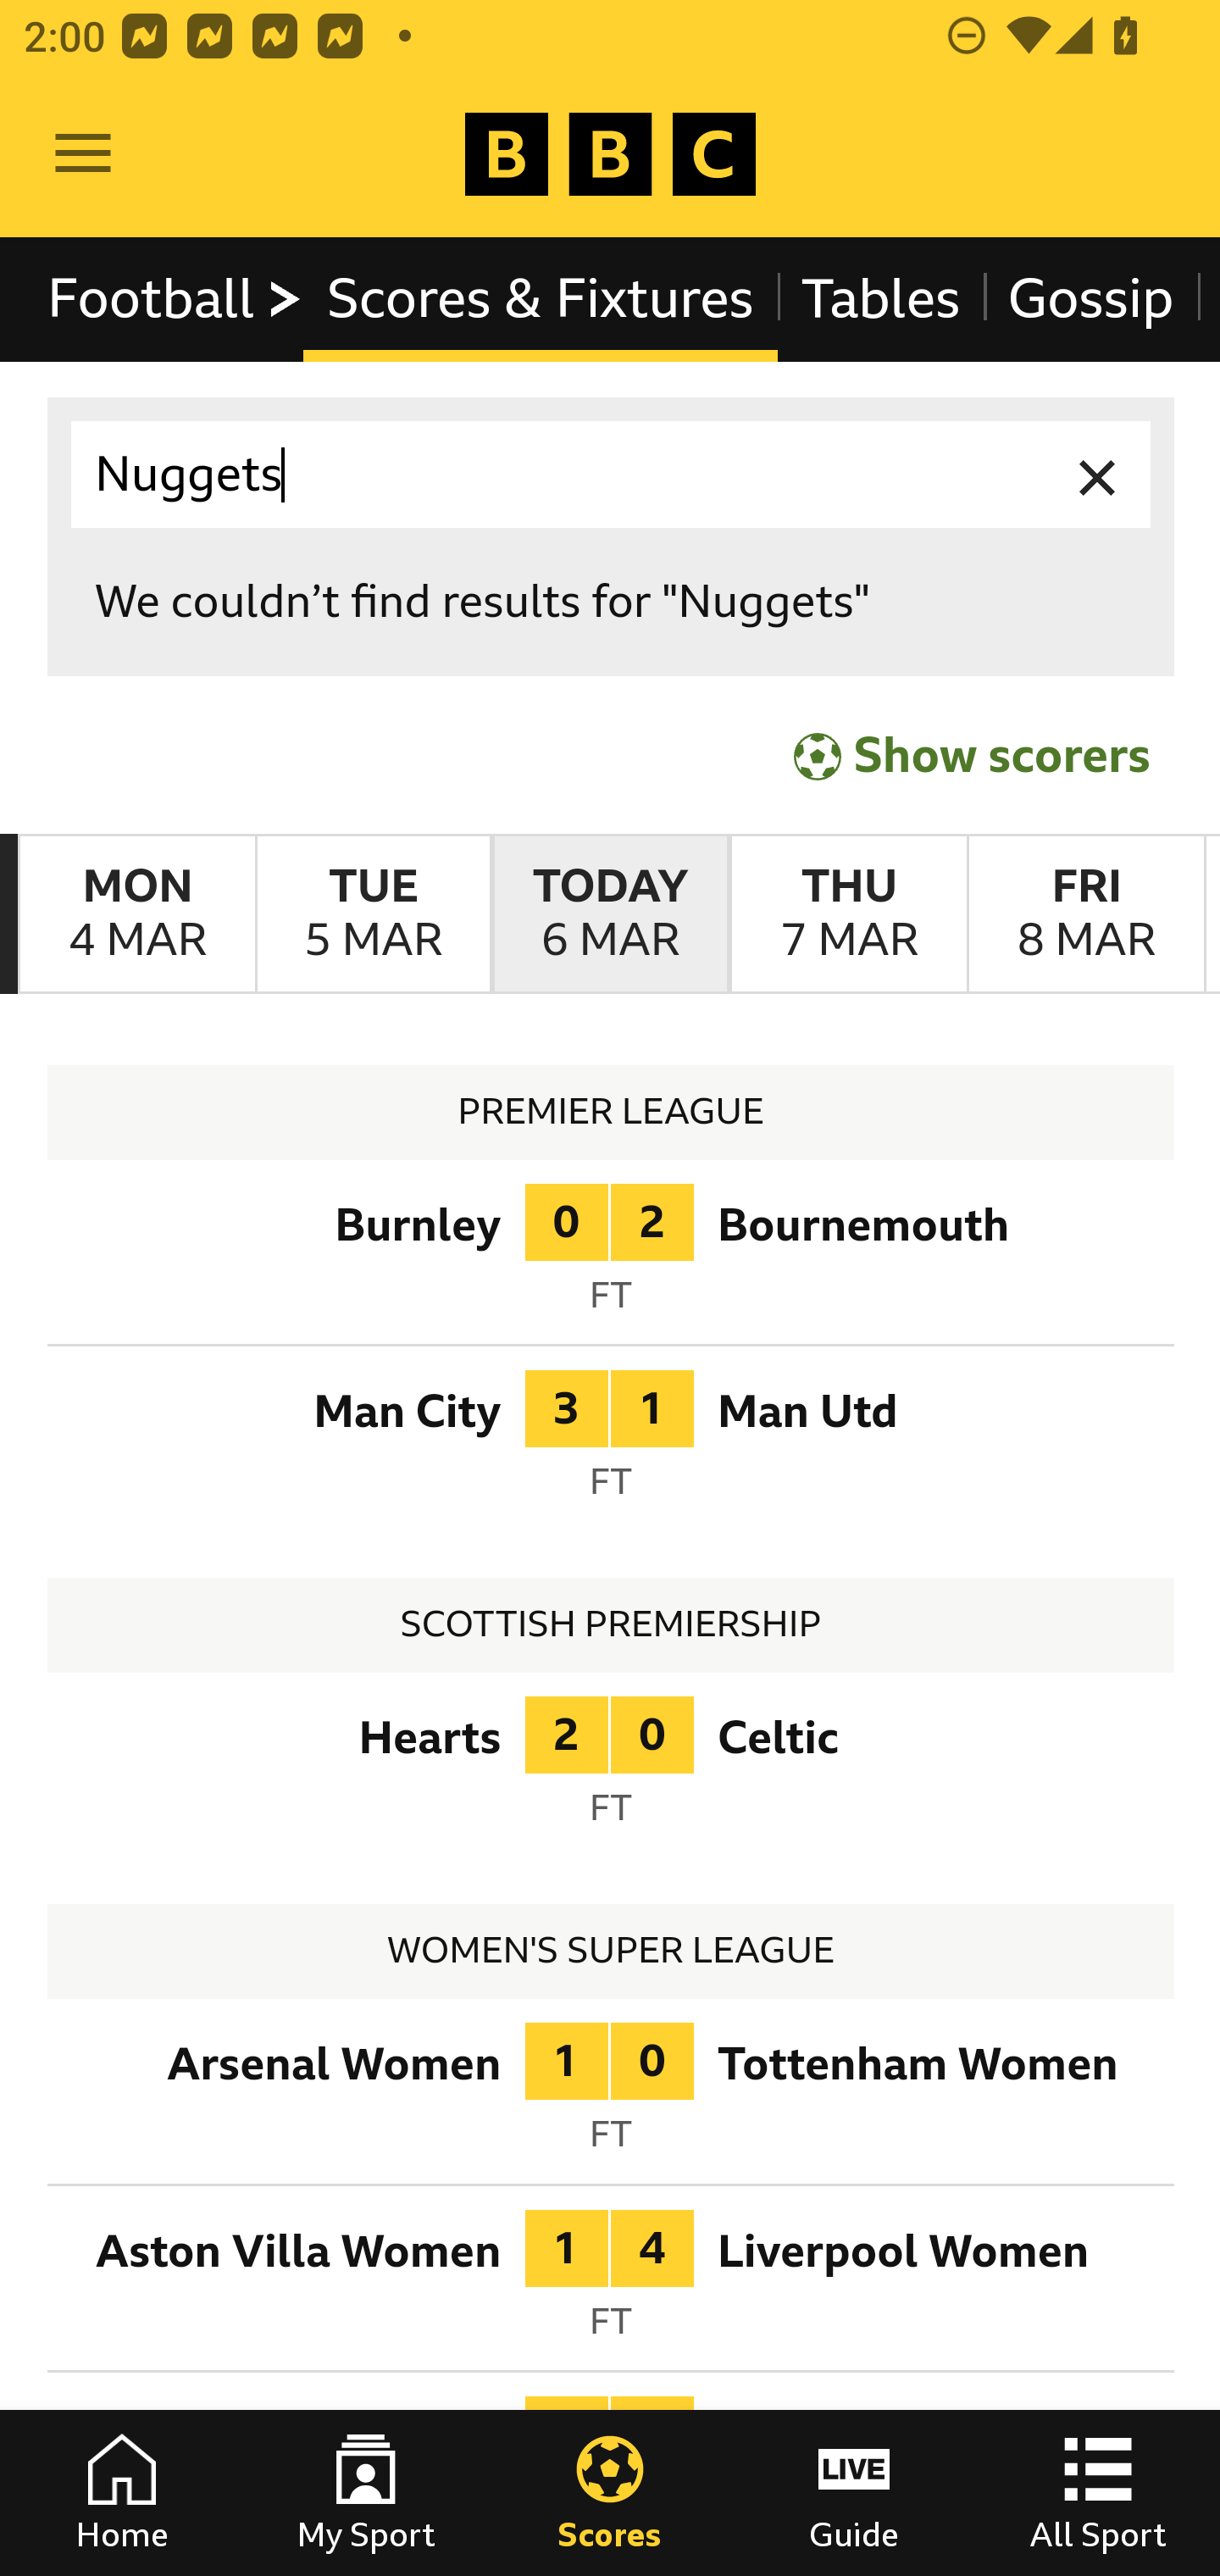  What do you see at coordinates (612, 1257) in the screenshot?
I see `68395538 Burnley 0 AFC Bournemouth 2 Full Time` at bounding box center [612, 1257].